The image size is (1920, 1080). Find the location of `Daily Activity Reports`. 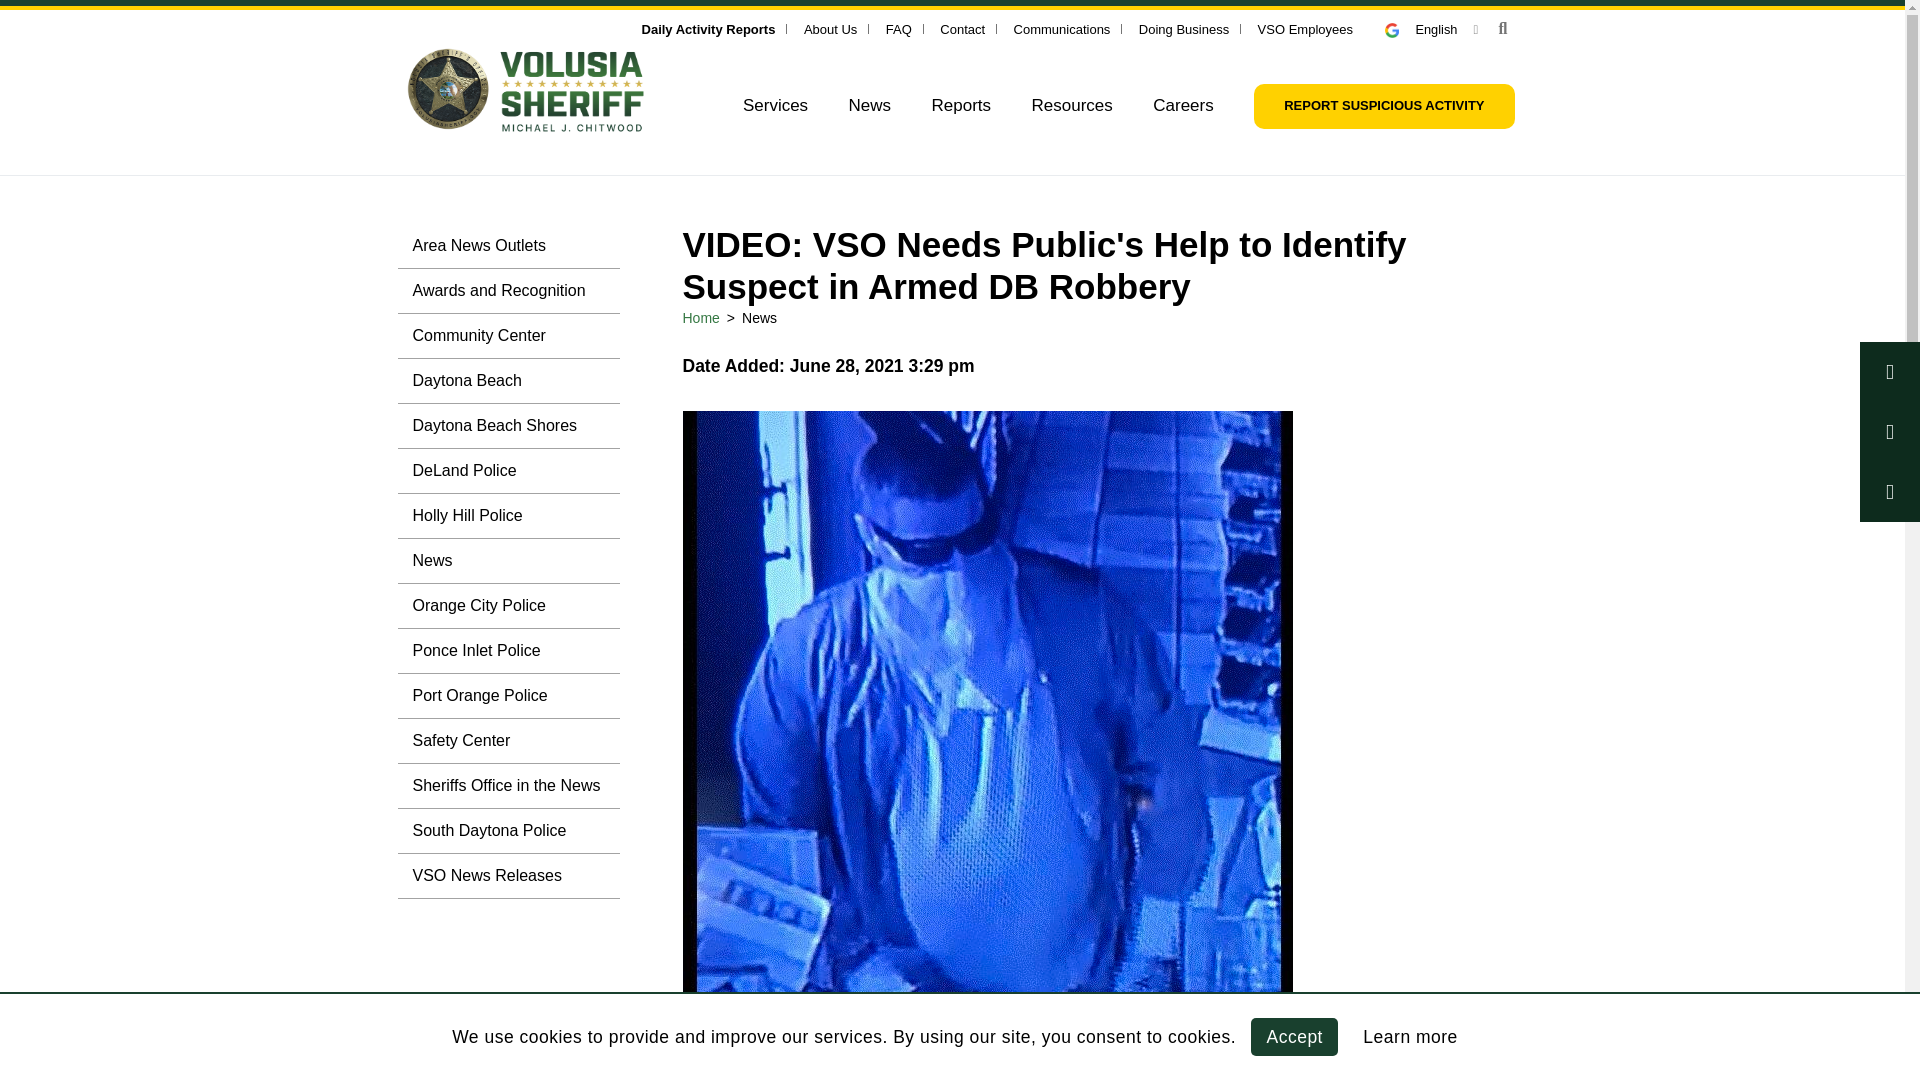

Daily Activity Reports is located at coordinates (708, 28).